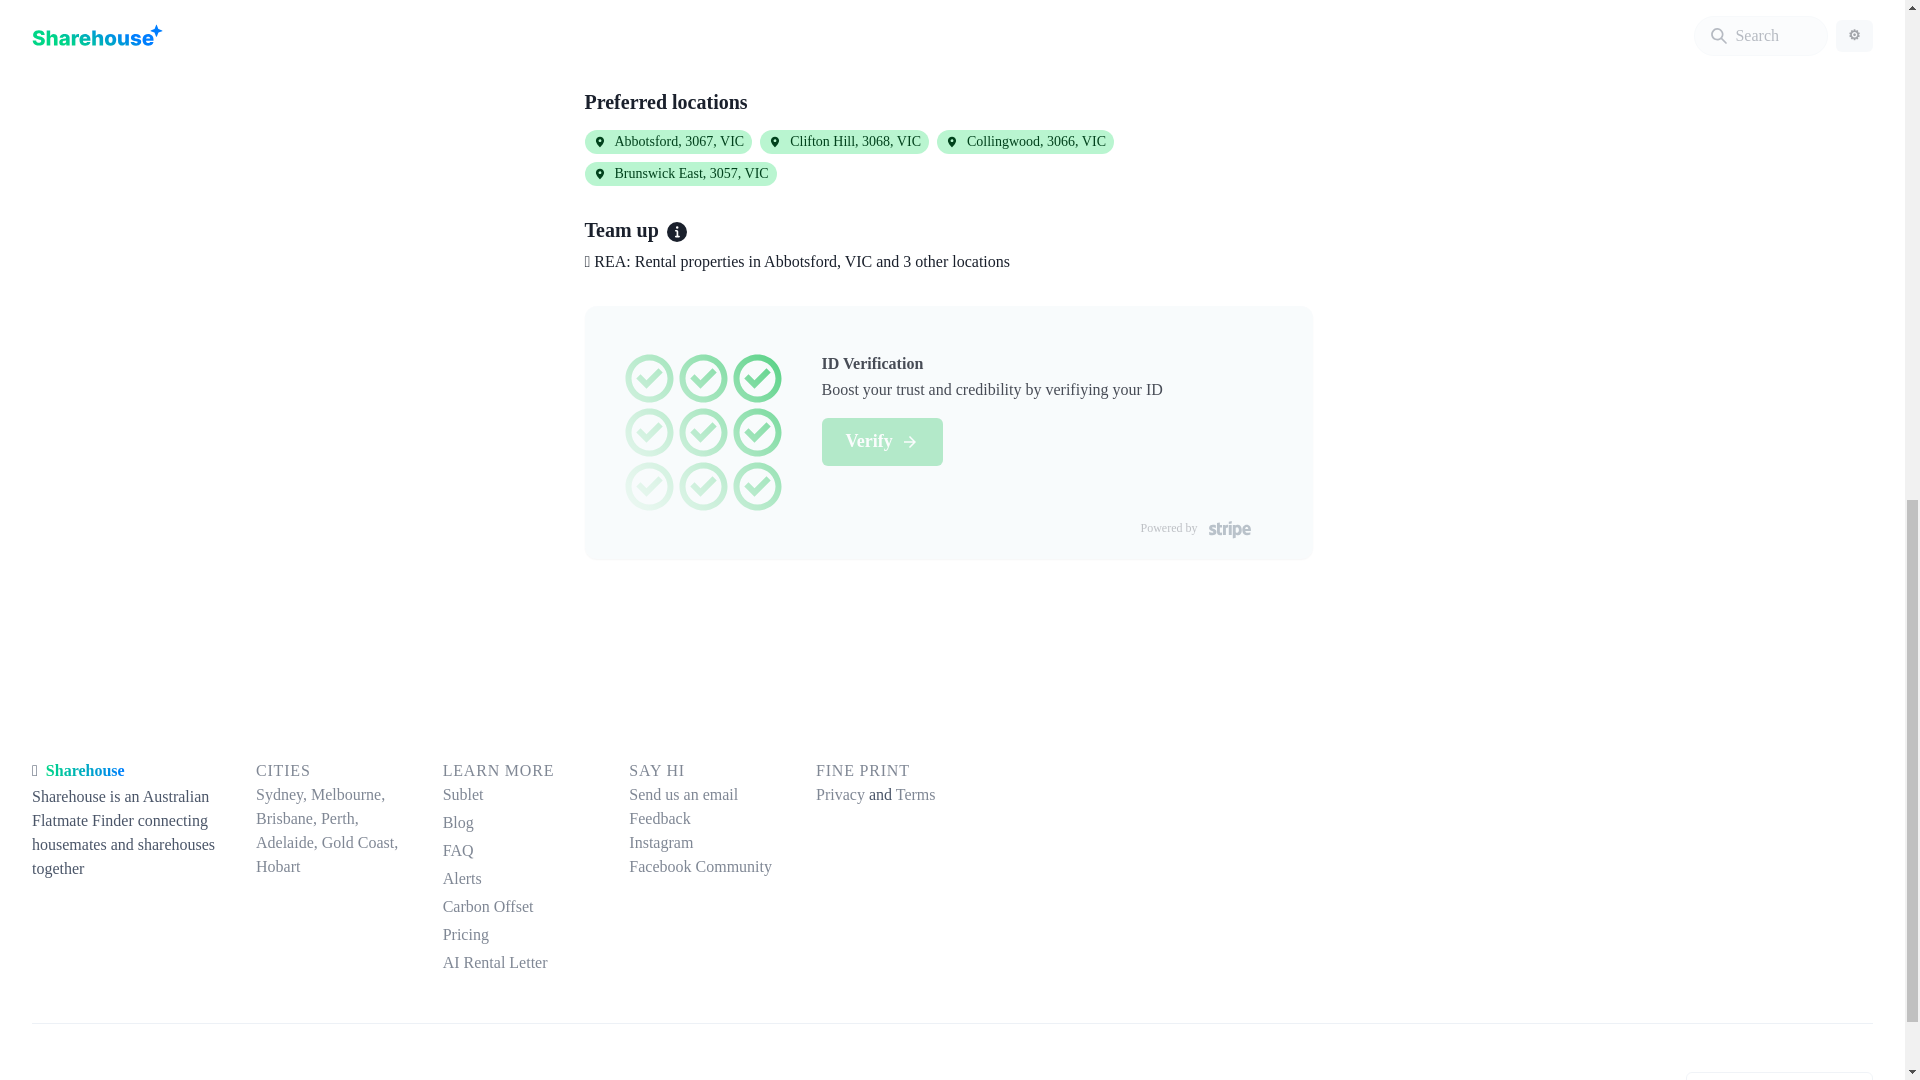 This screenshot has height=1080, width=1920. I want to click on Hobart, so click(277, 866).